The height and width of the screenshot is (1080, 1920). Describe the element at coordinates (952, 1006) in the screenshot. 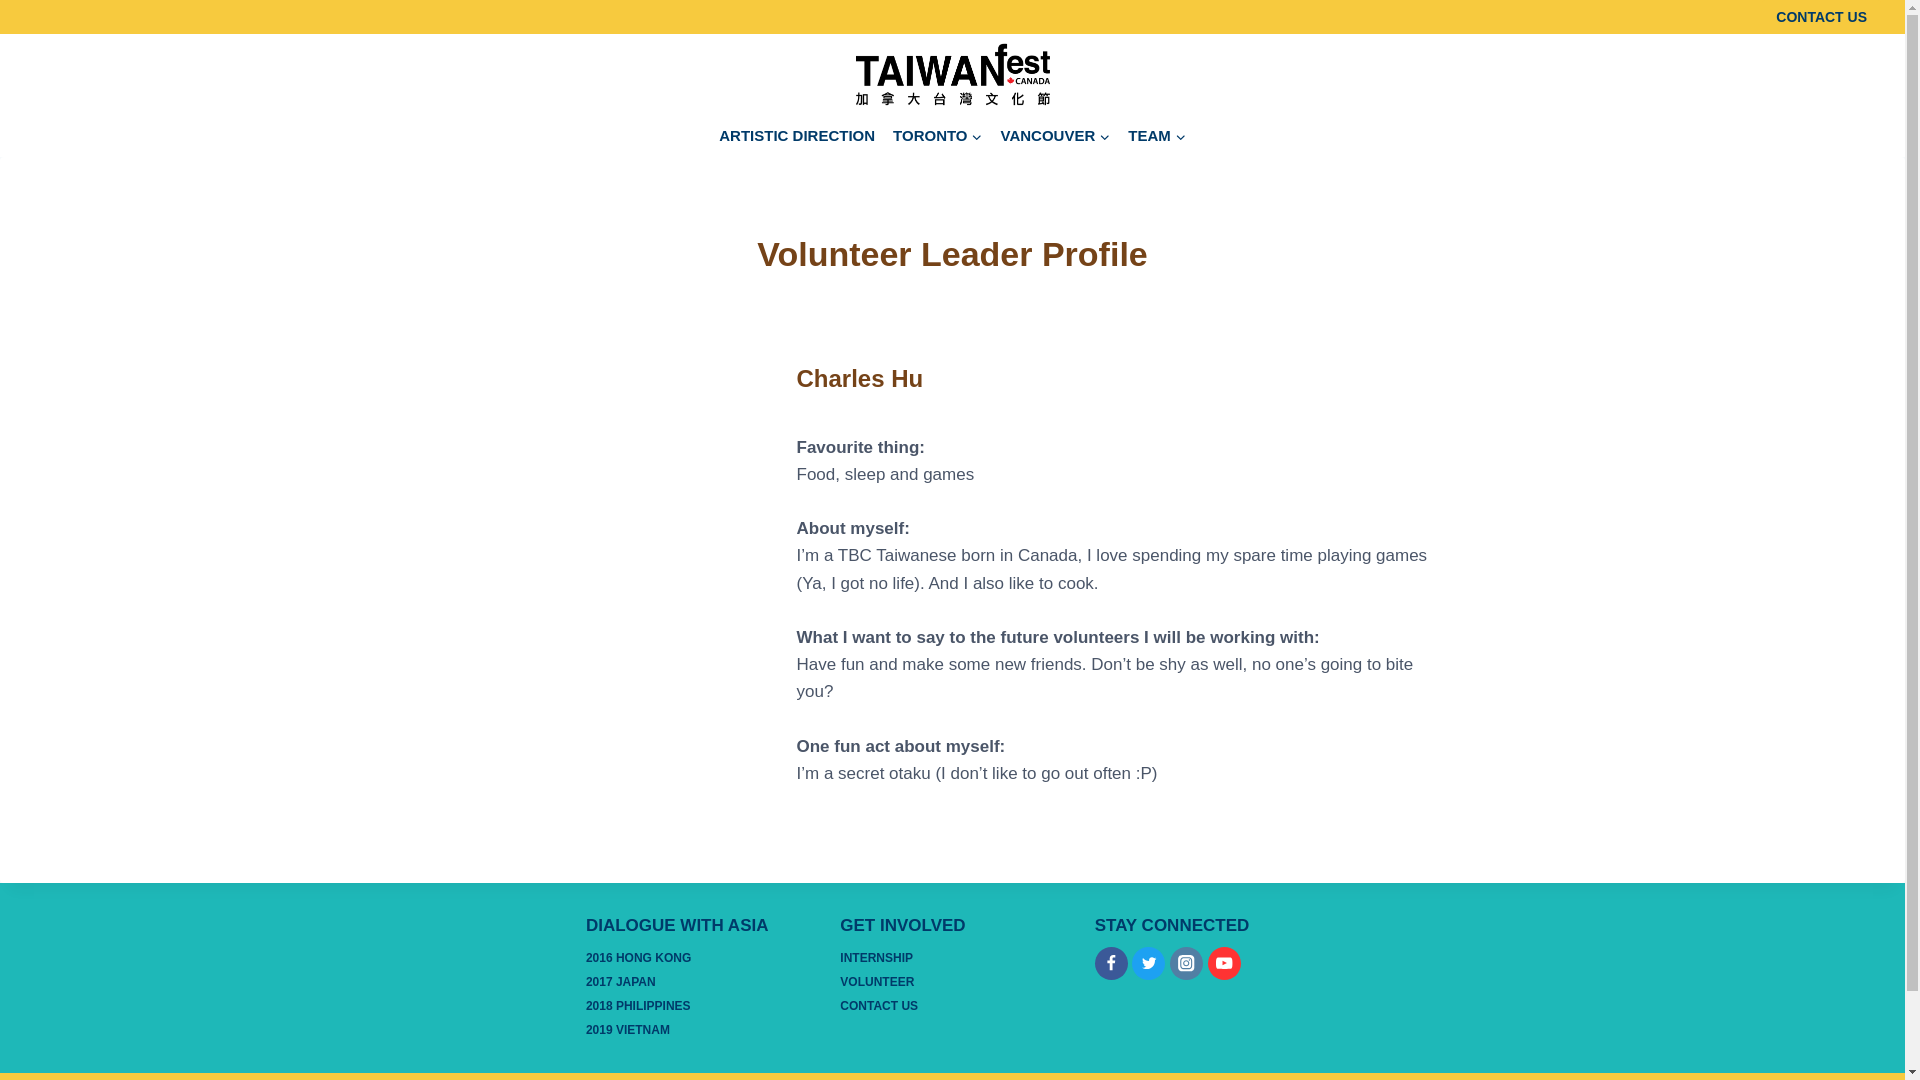

I see `CONTACT US` at that location.